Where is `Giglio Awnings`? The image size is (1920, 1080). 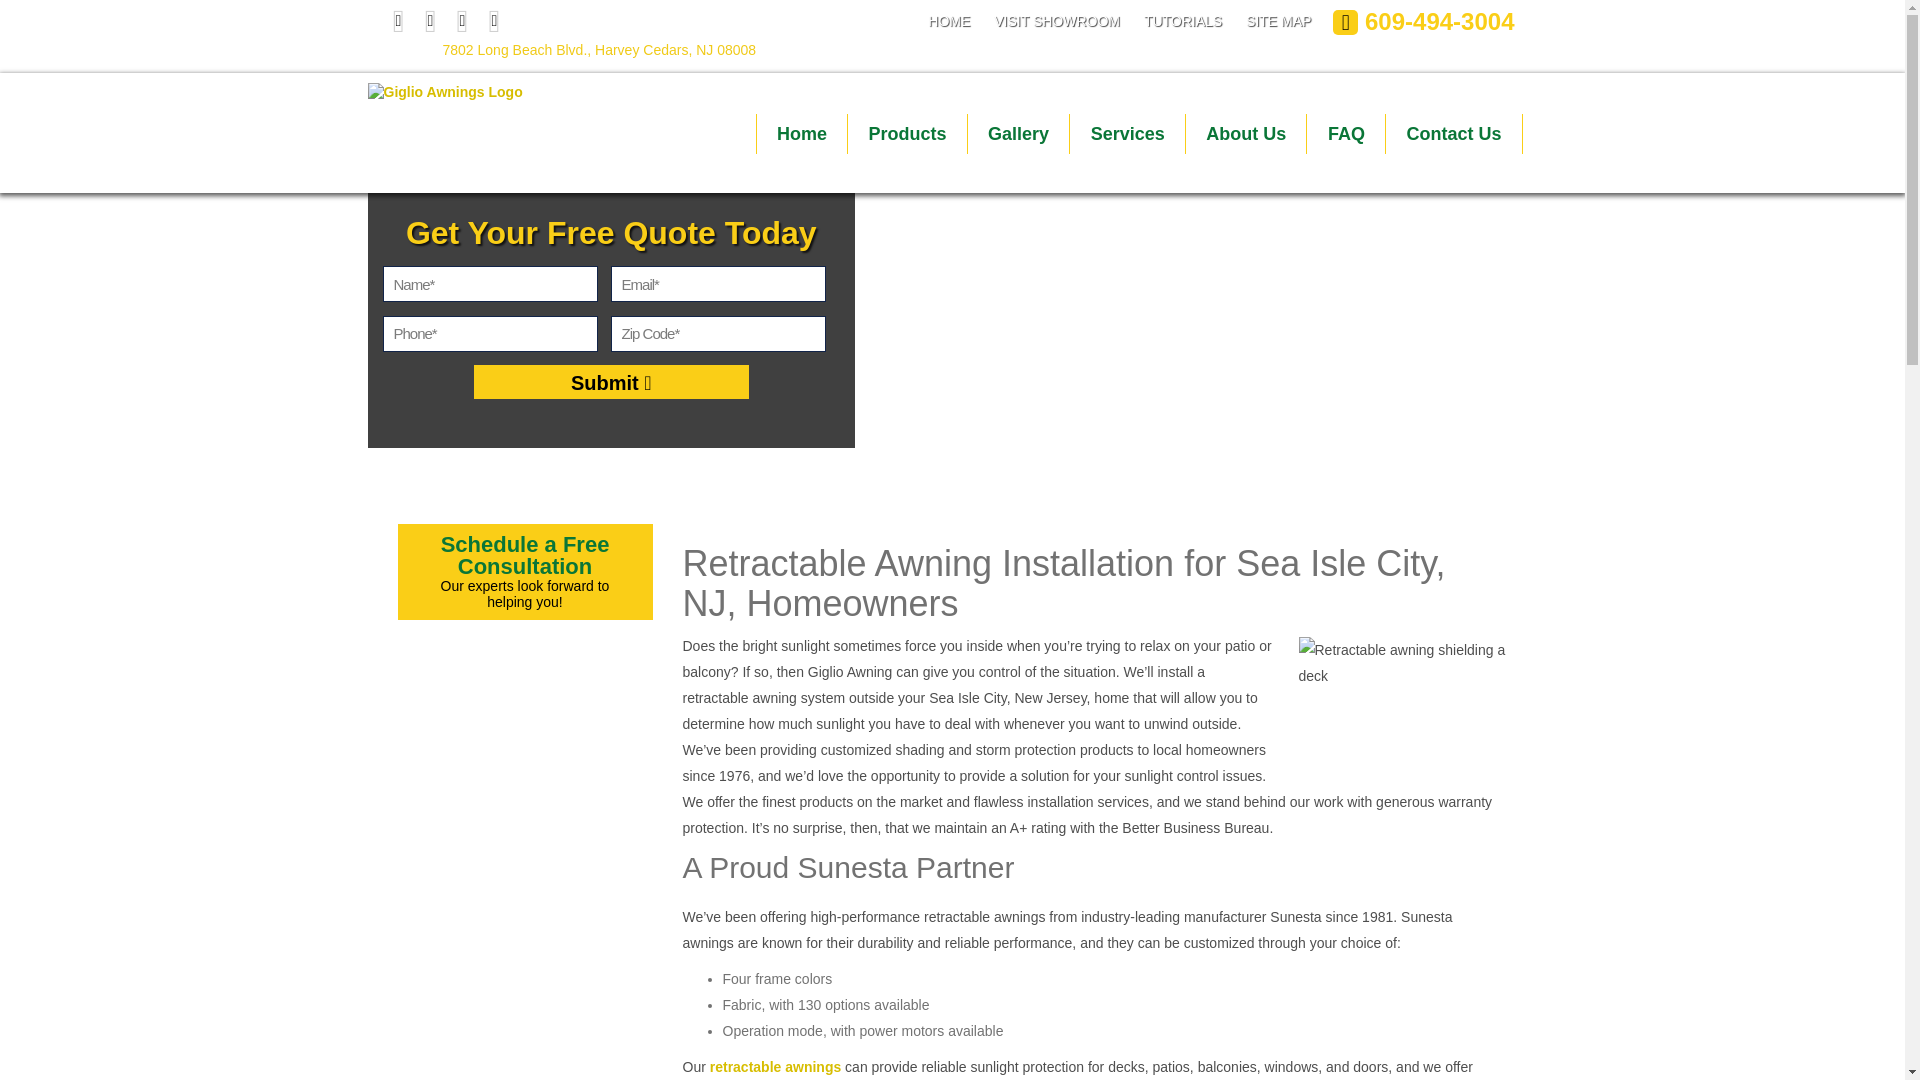 Giglio Awnings is located at coordinates (445, 85).